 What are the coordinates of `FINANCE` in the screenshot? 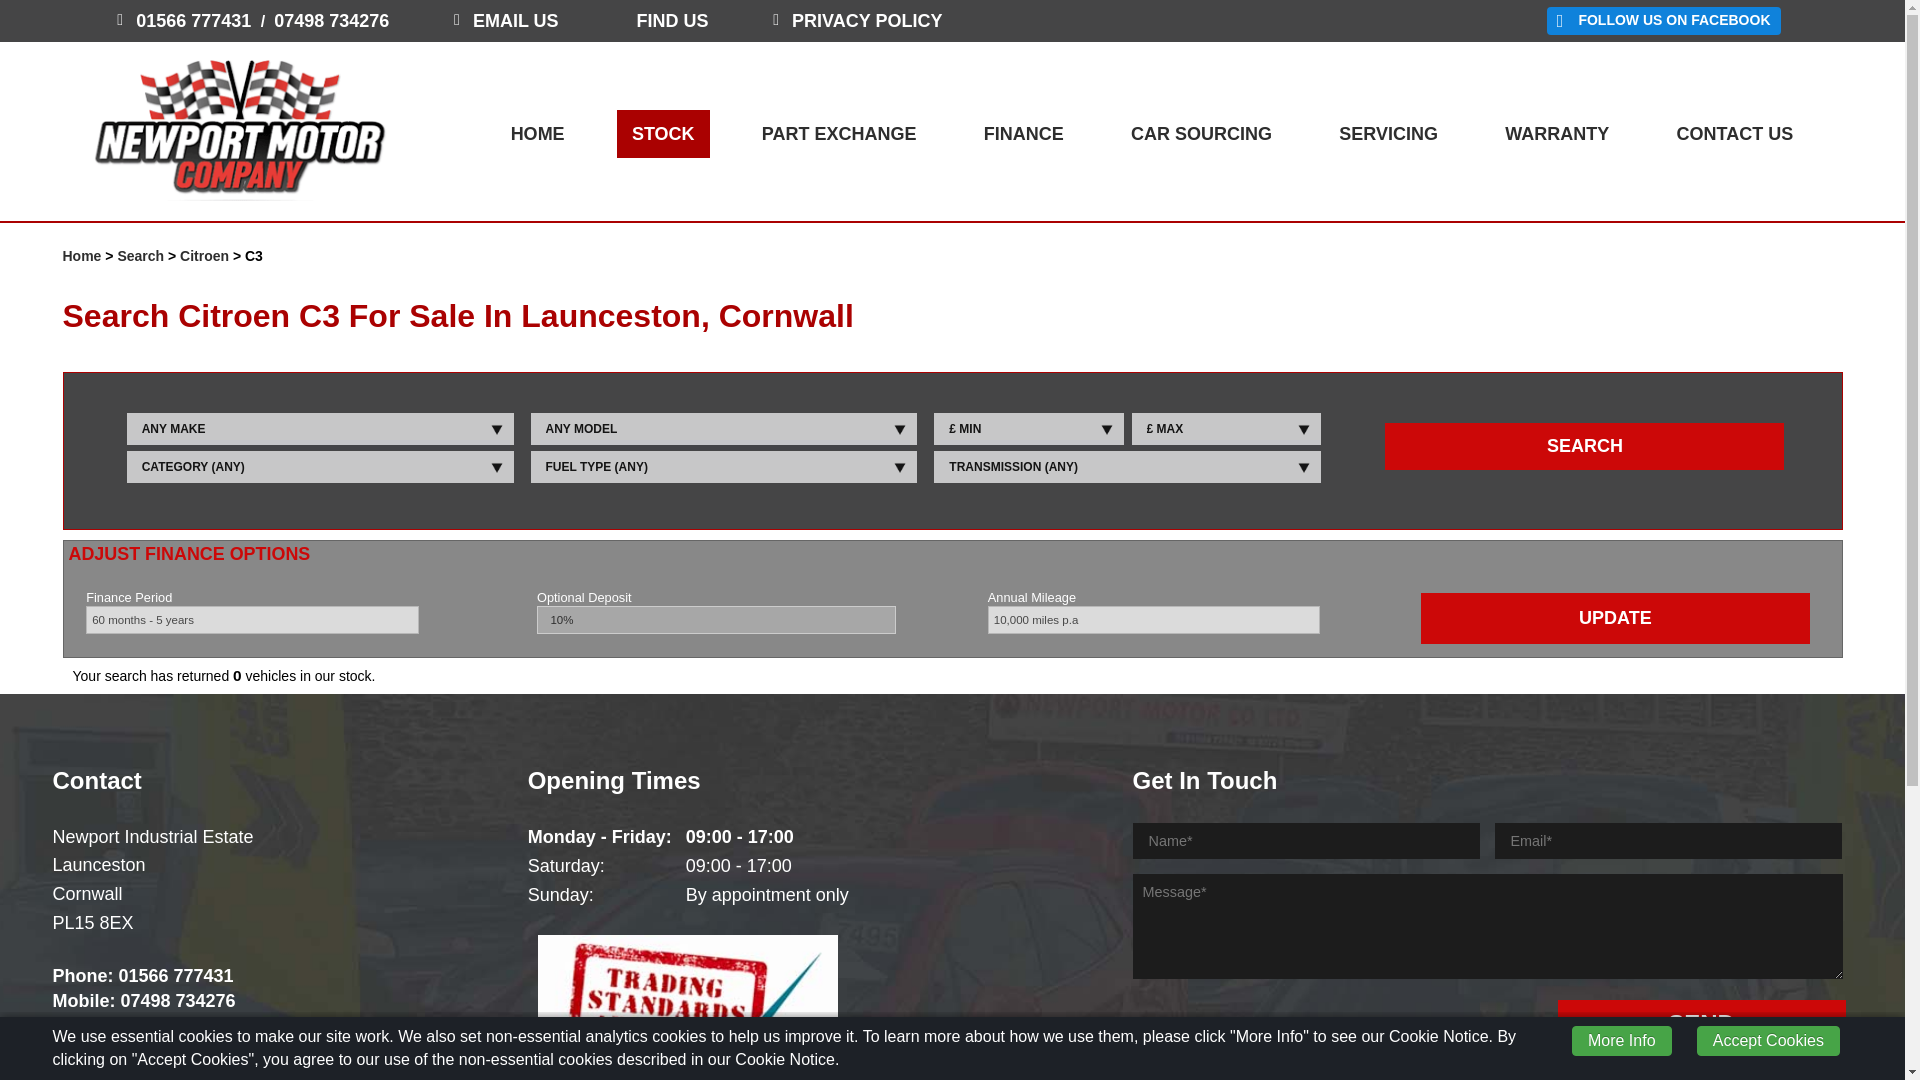 It's located at (1024, 134).